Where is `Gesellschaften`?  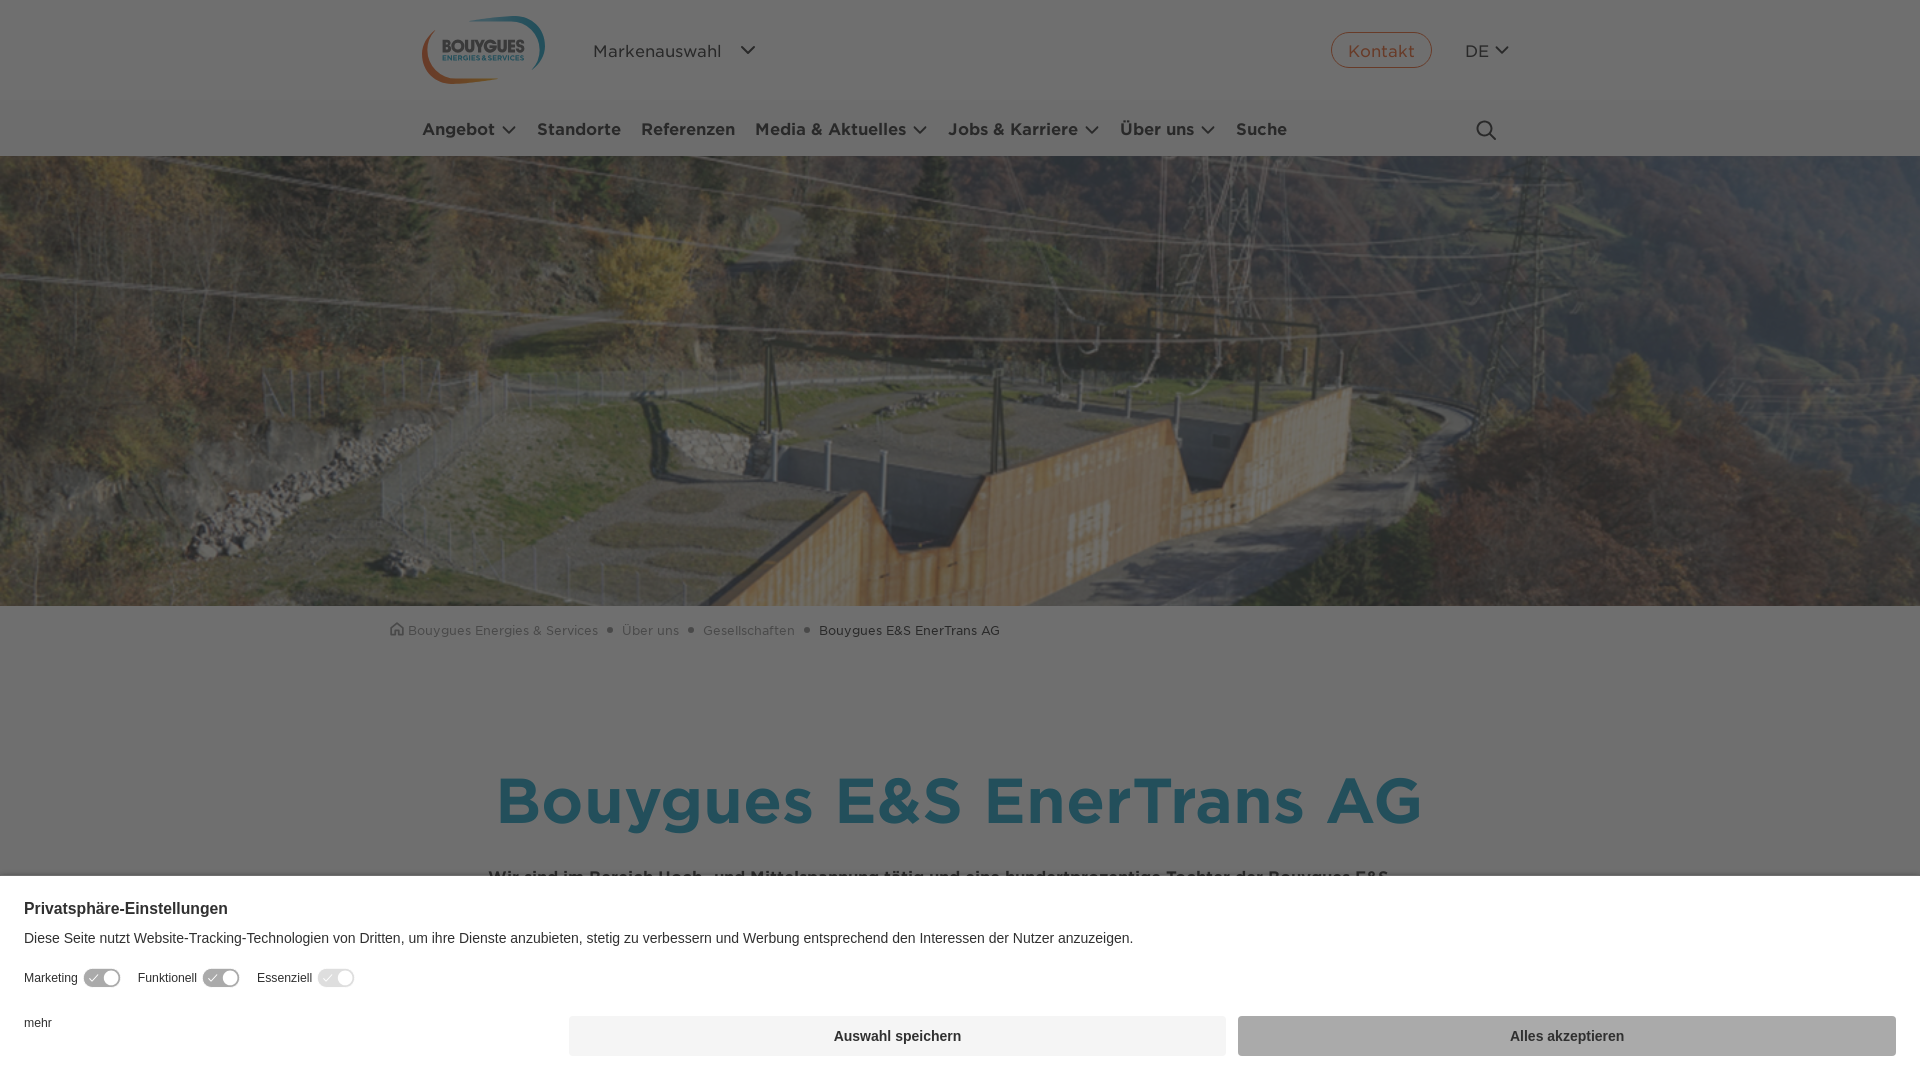 Gesellschaften is located at coordinates (749, 630).